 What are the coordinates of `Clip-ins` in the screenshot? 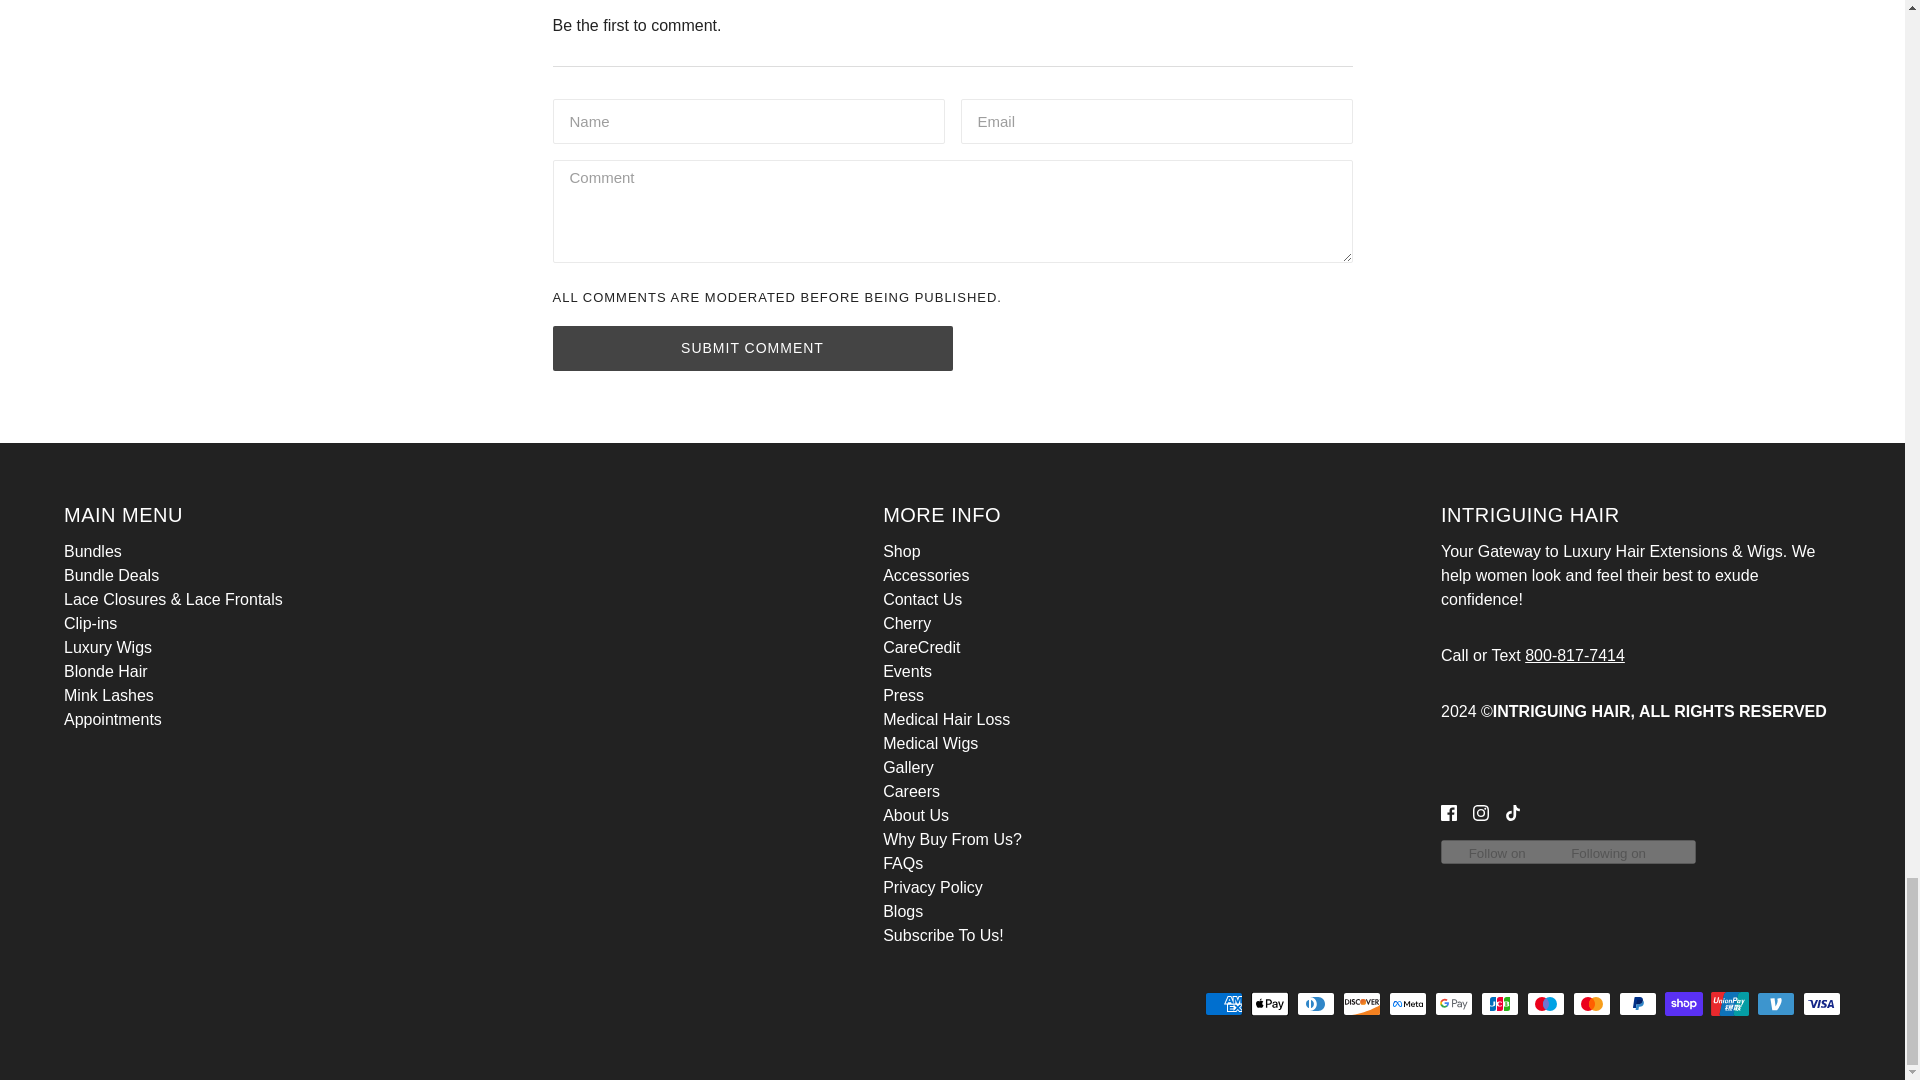 It's located at (90, 622).